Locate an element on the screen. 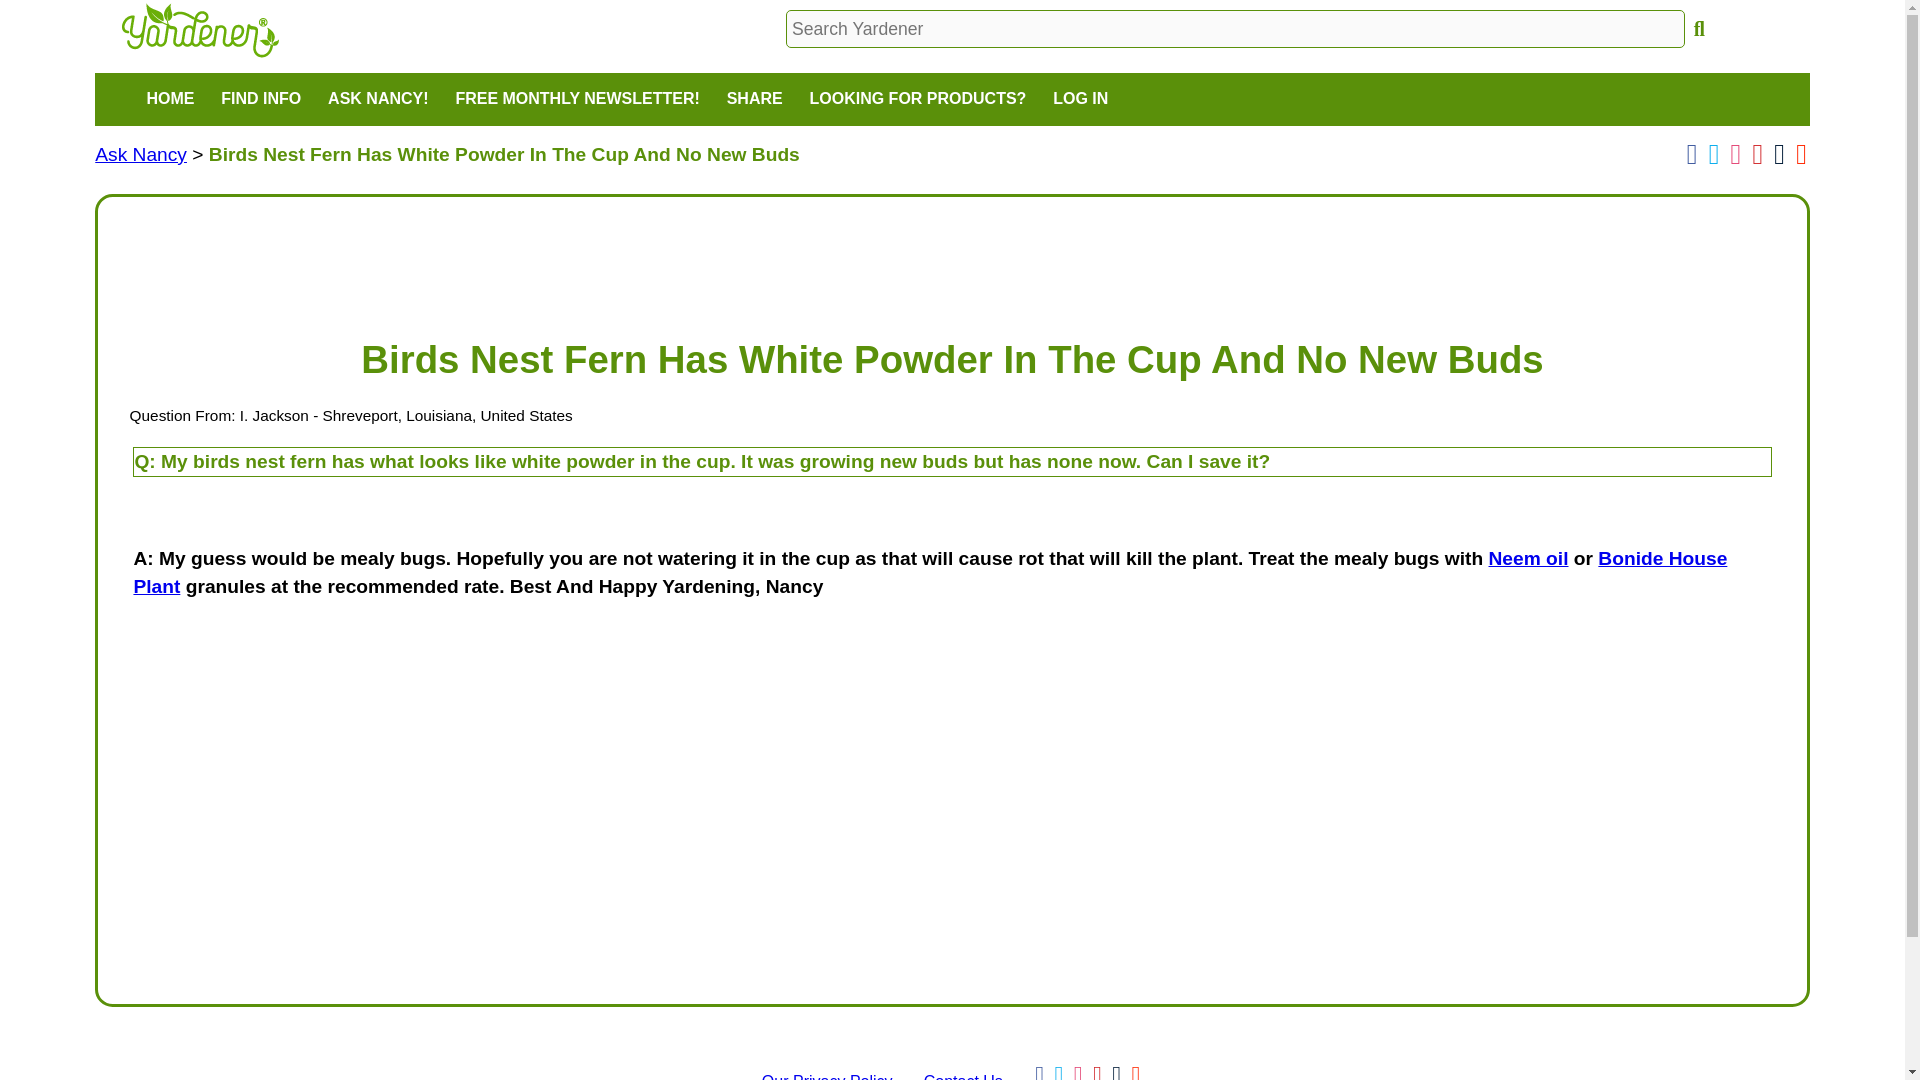  SHARE is located at coordinates (753, 100).